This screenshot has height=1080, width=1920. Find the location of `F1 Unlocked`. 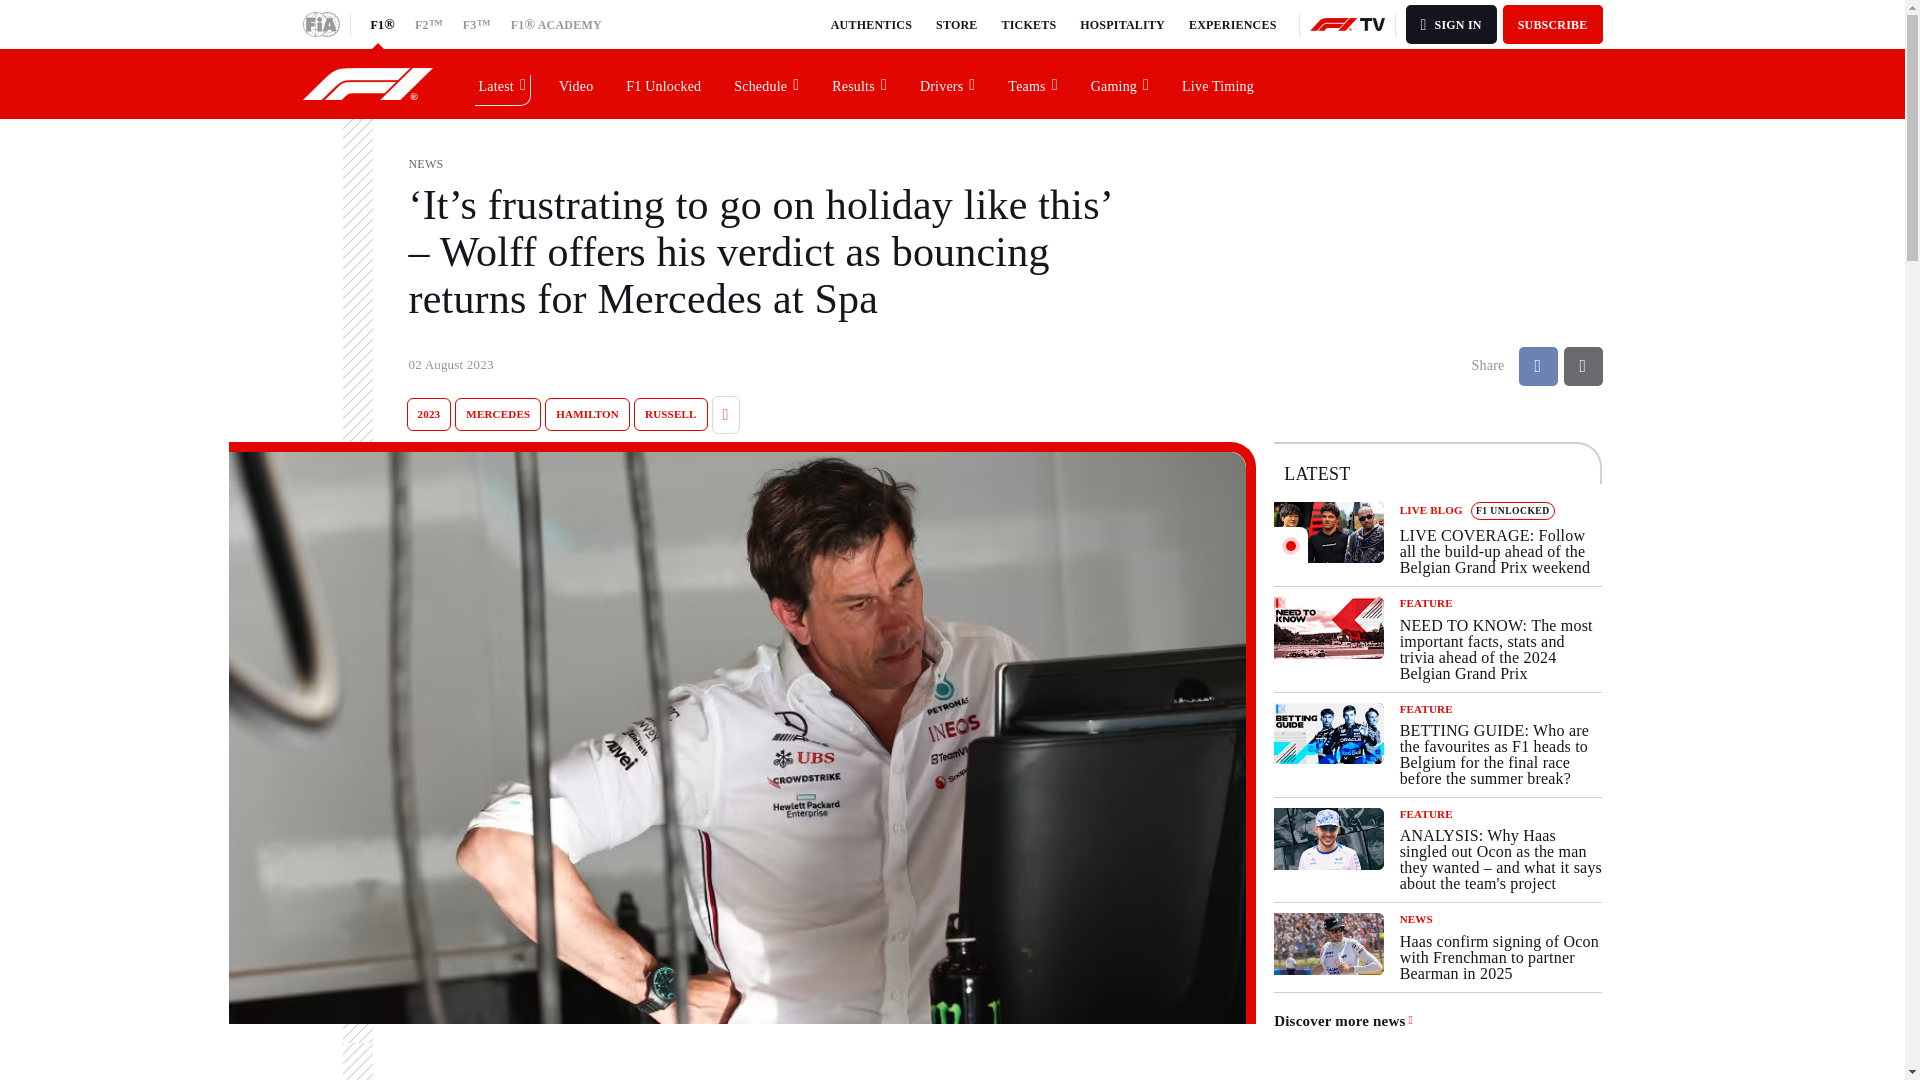

F1 Unlocked is located at coordinates (664, 83).